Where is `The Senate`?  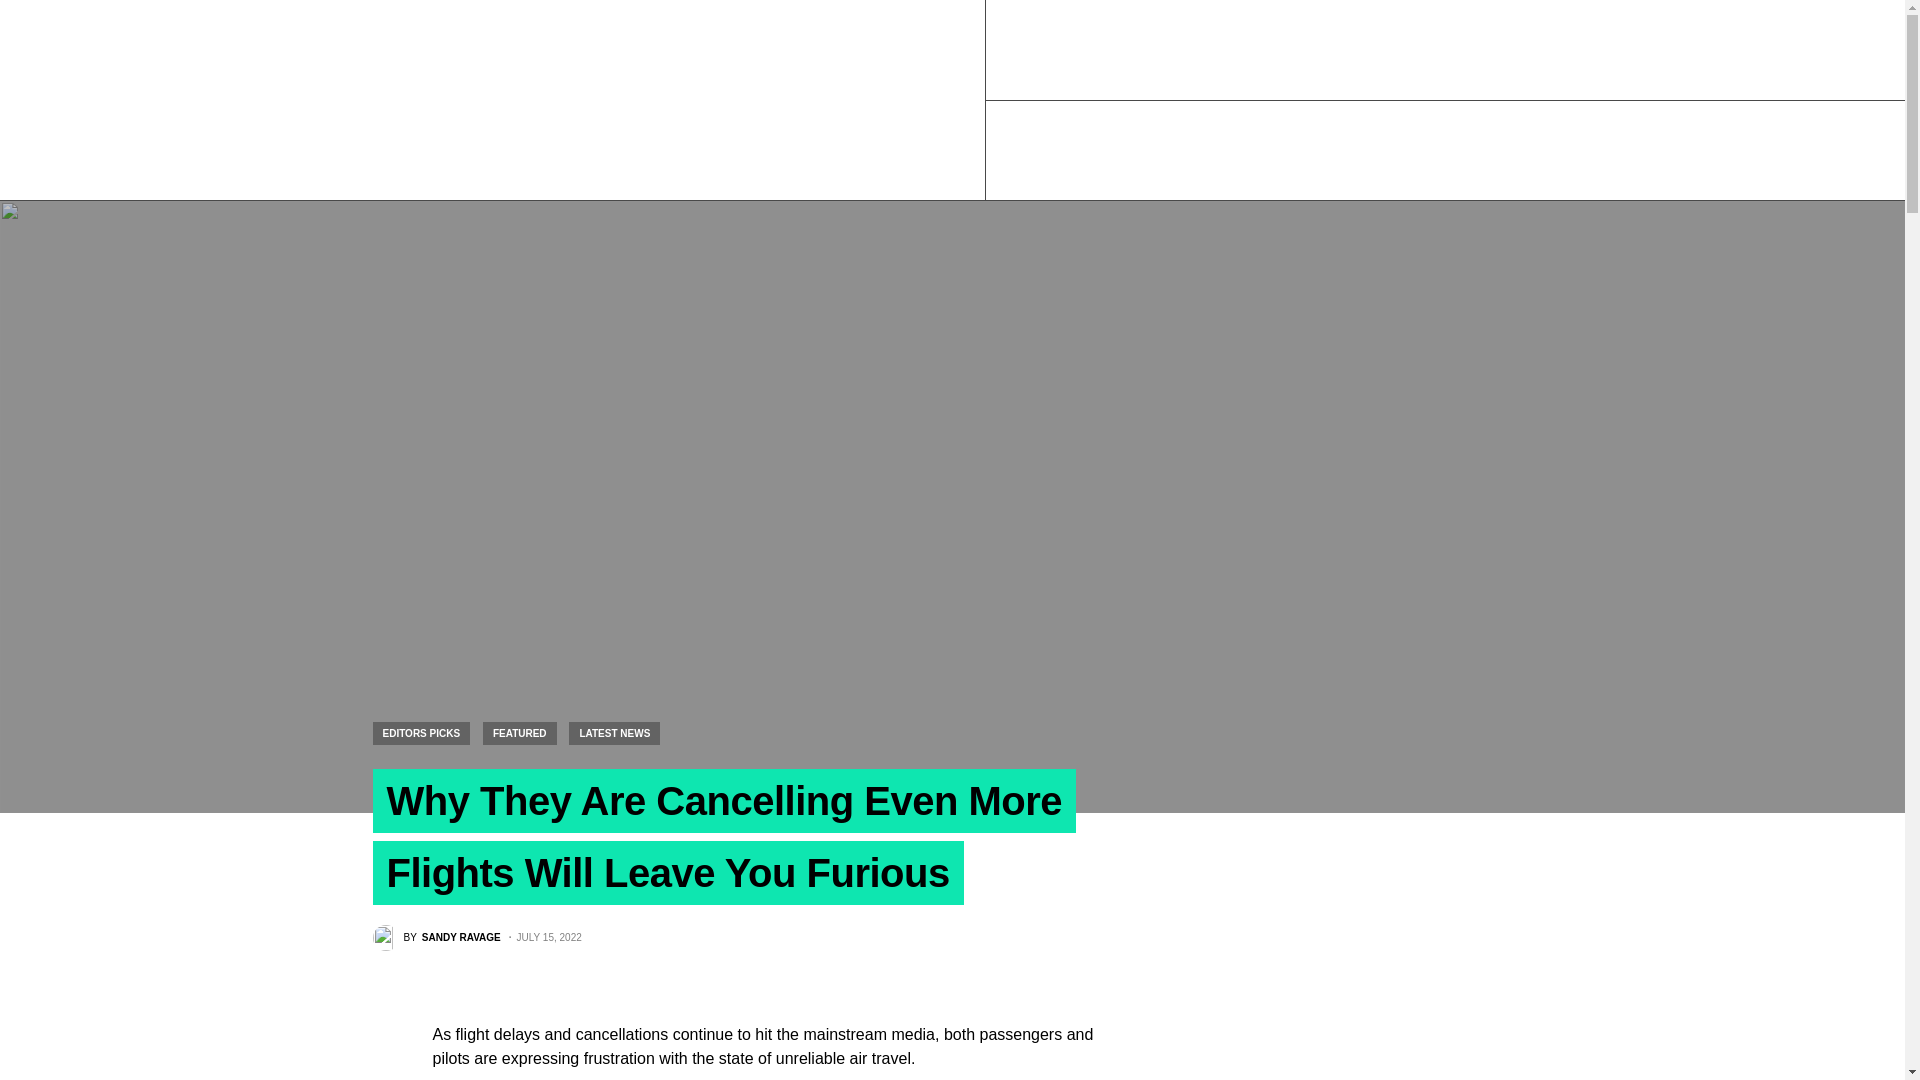 The Senate is located at coordinates (1814, 150).